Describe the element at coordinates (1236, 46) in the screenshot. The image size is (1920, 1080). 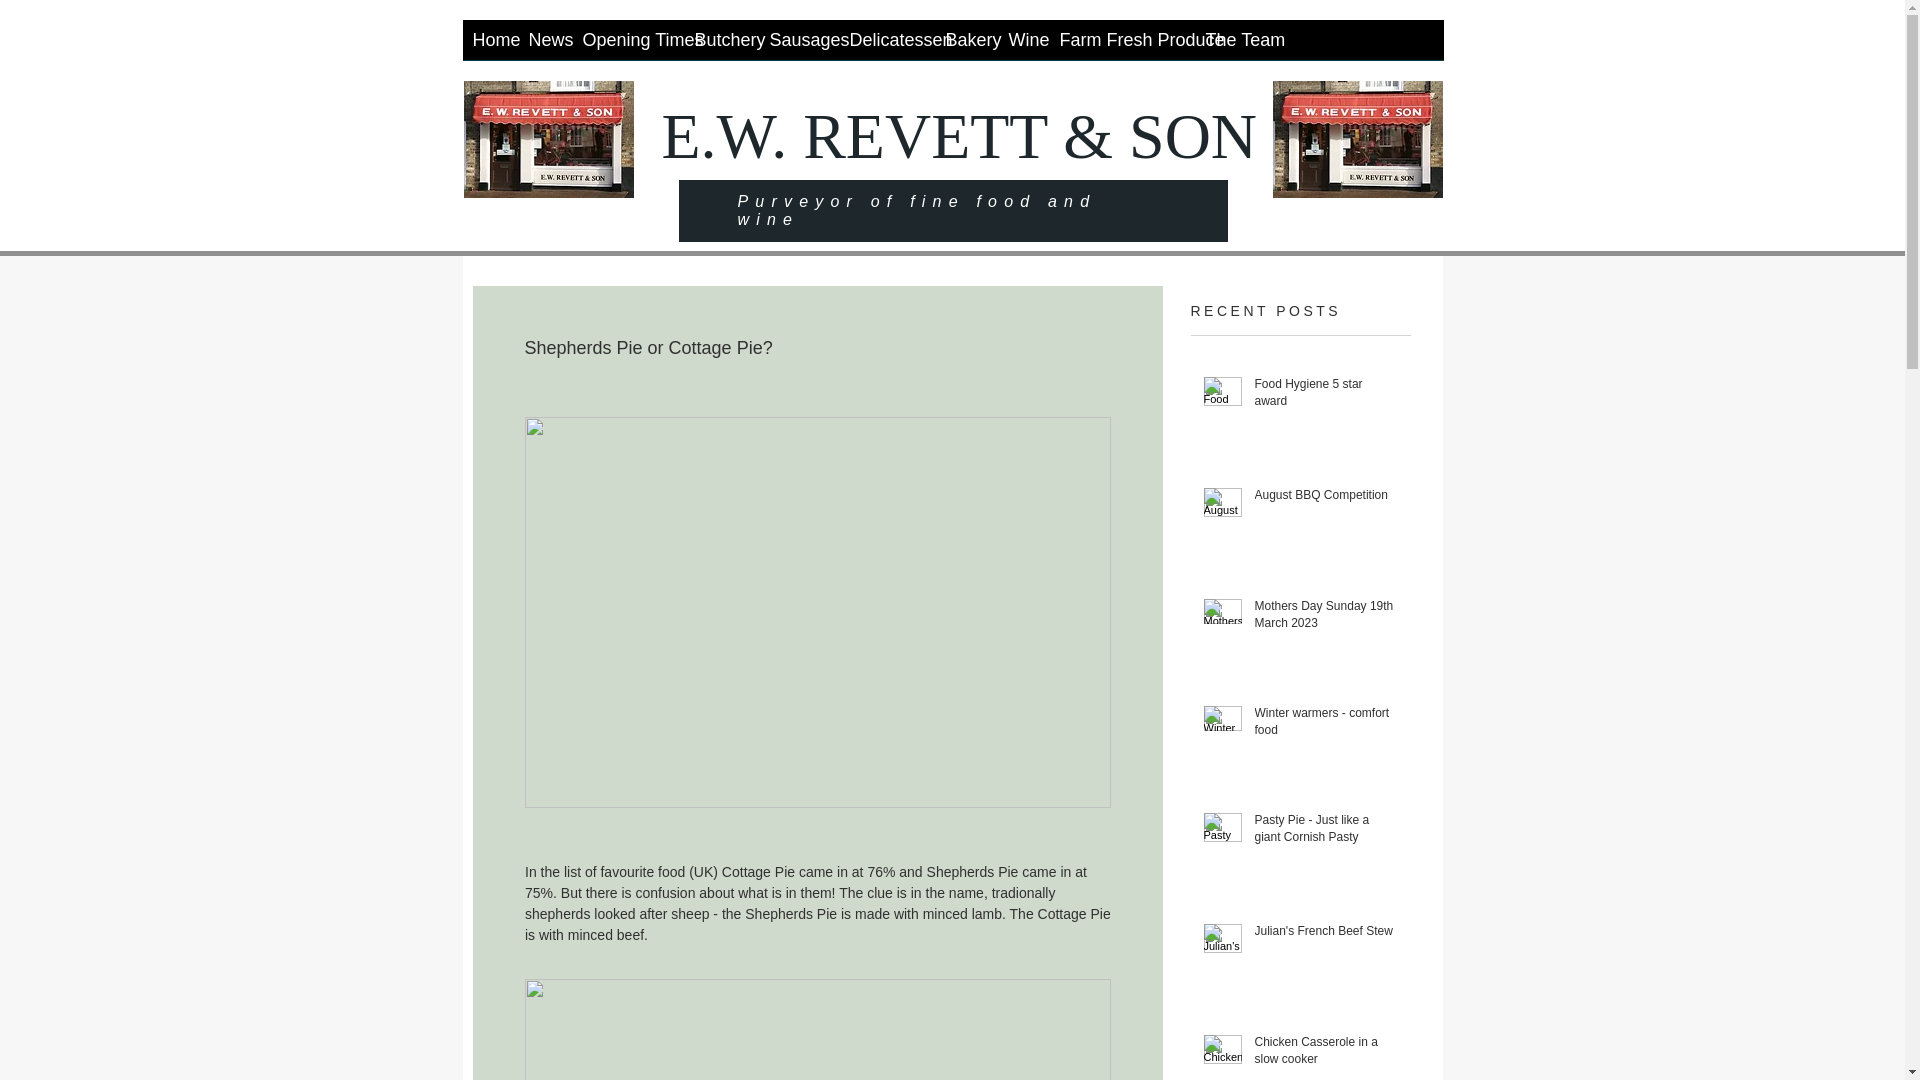
I see `The Team` at that location.